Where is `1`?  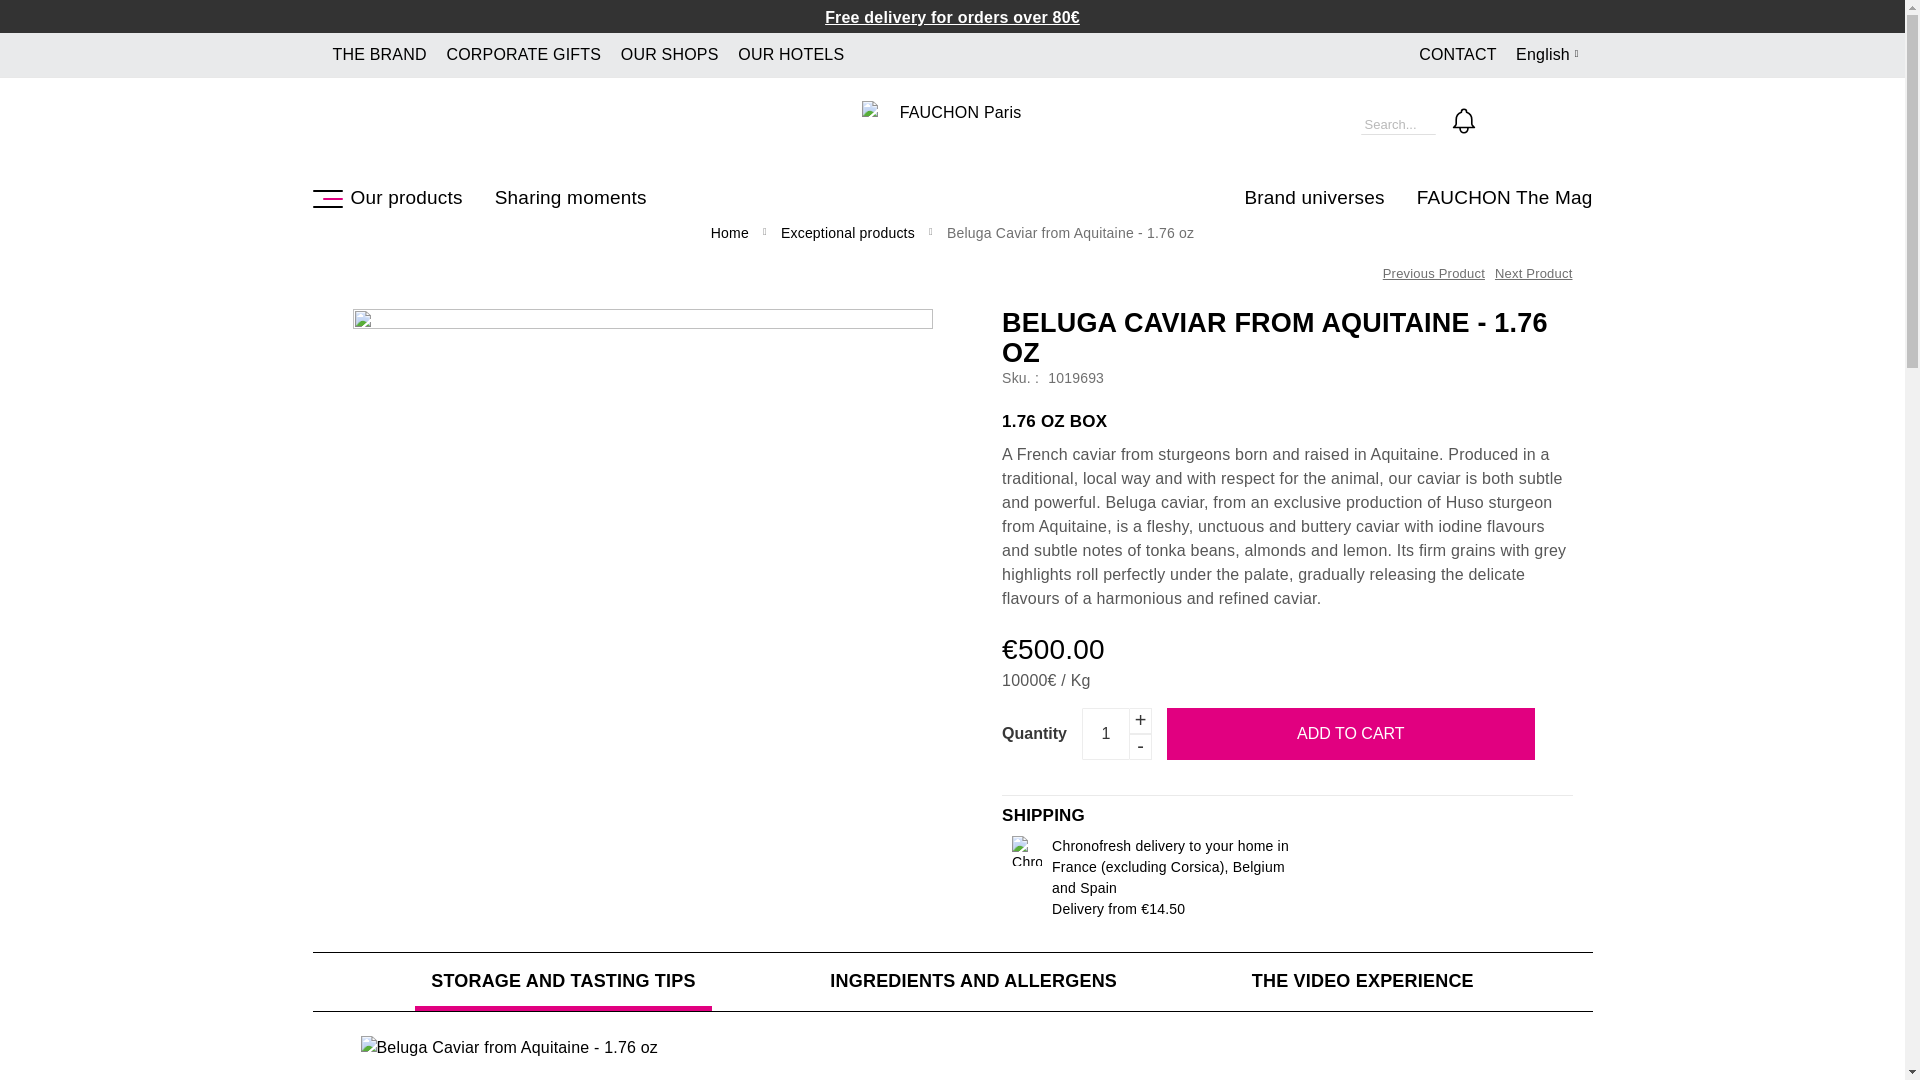 1 is located at coordinates (1106, 734).